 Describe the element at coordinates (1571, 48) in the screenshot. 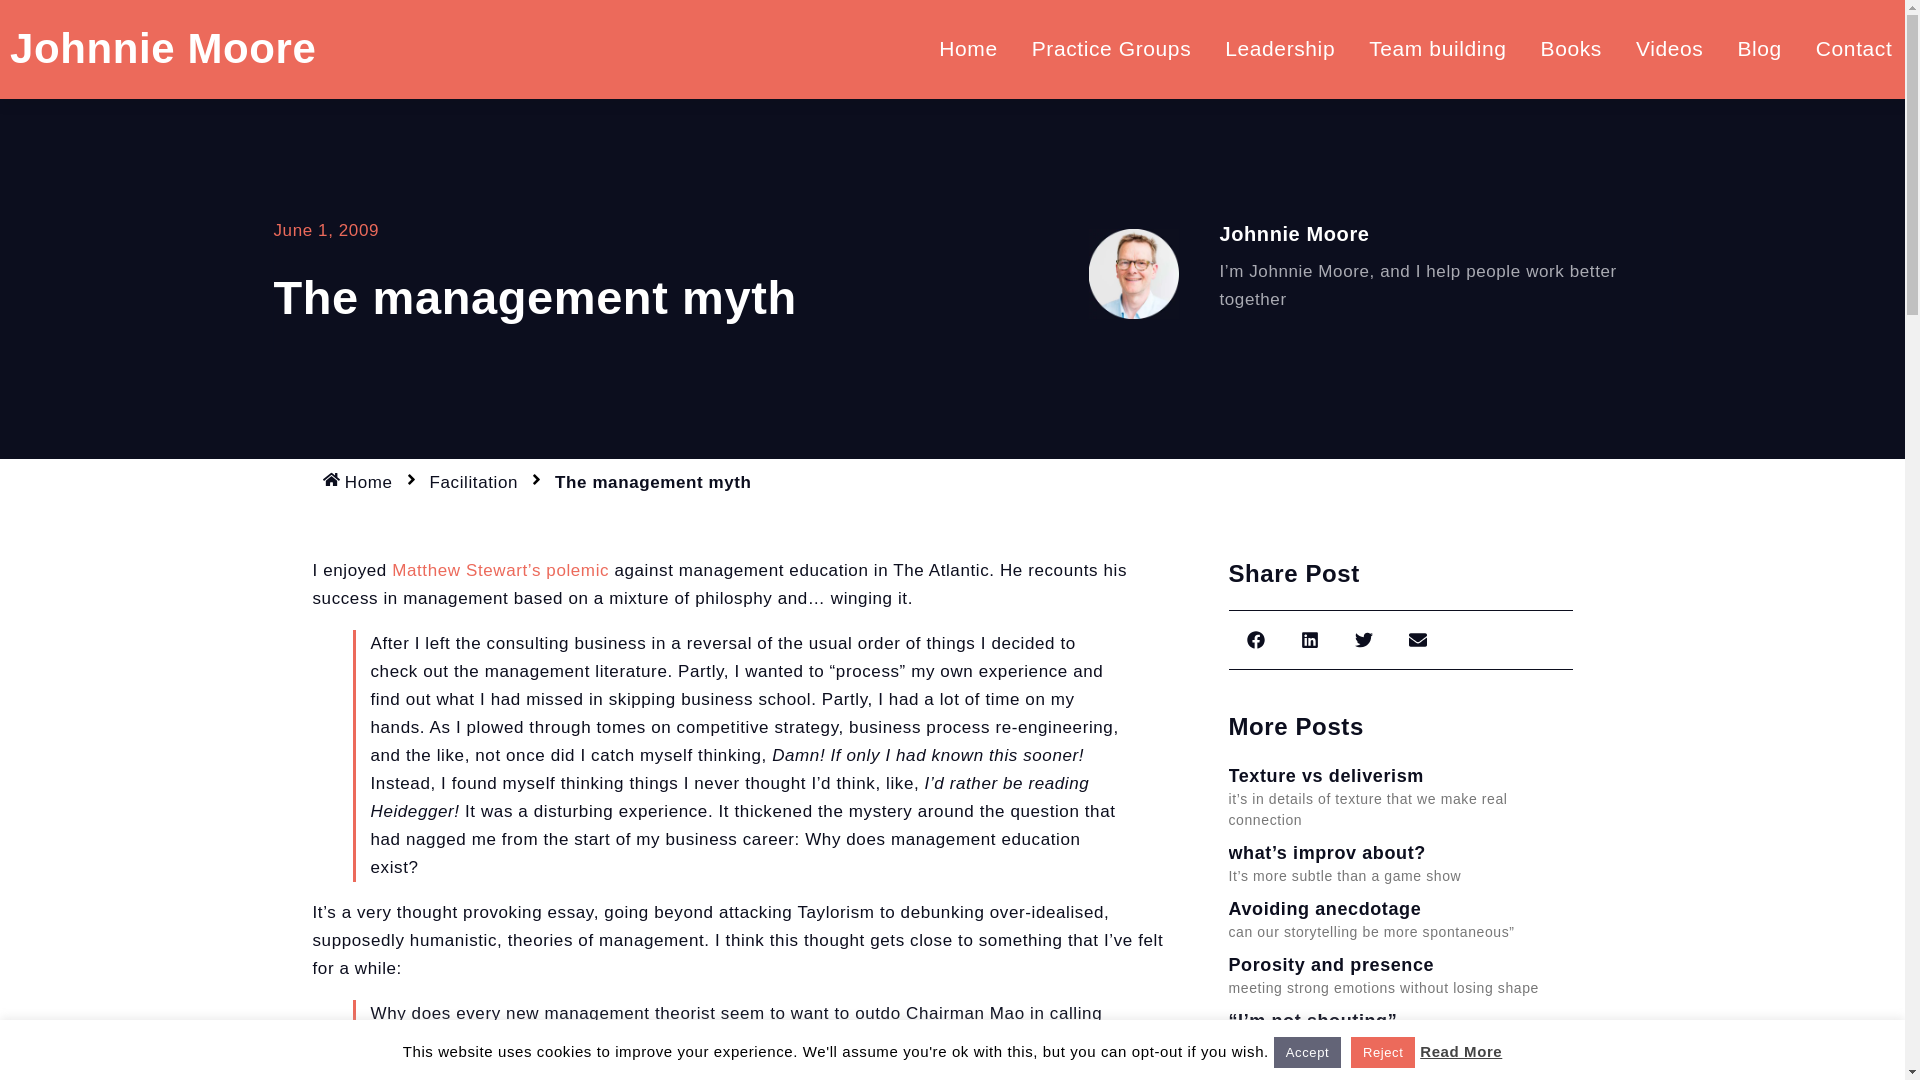

I see `Books` at that location.